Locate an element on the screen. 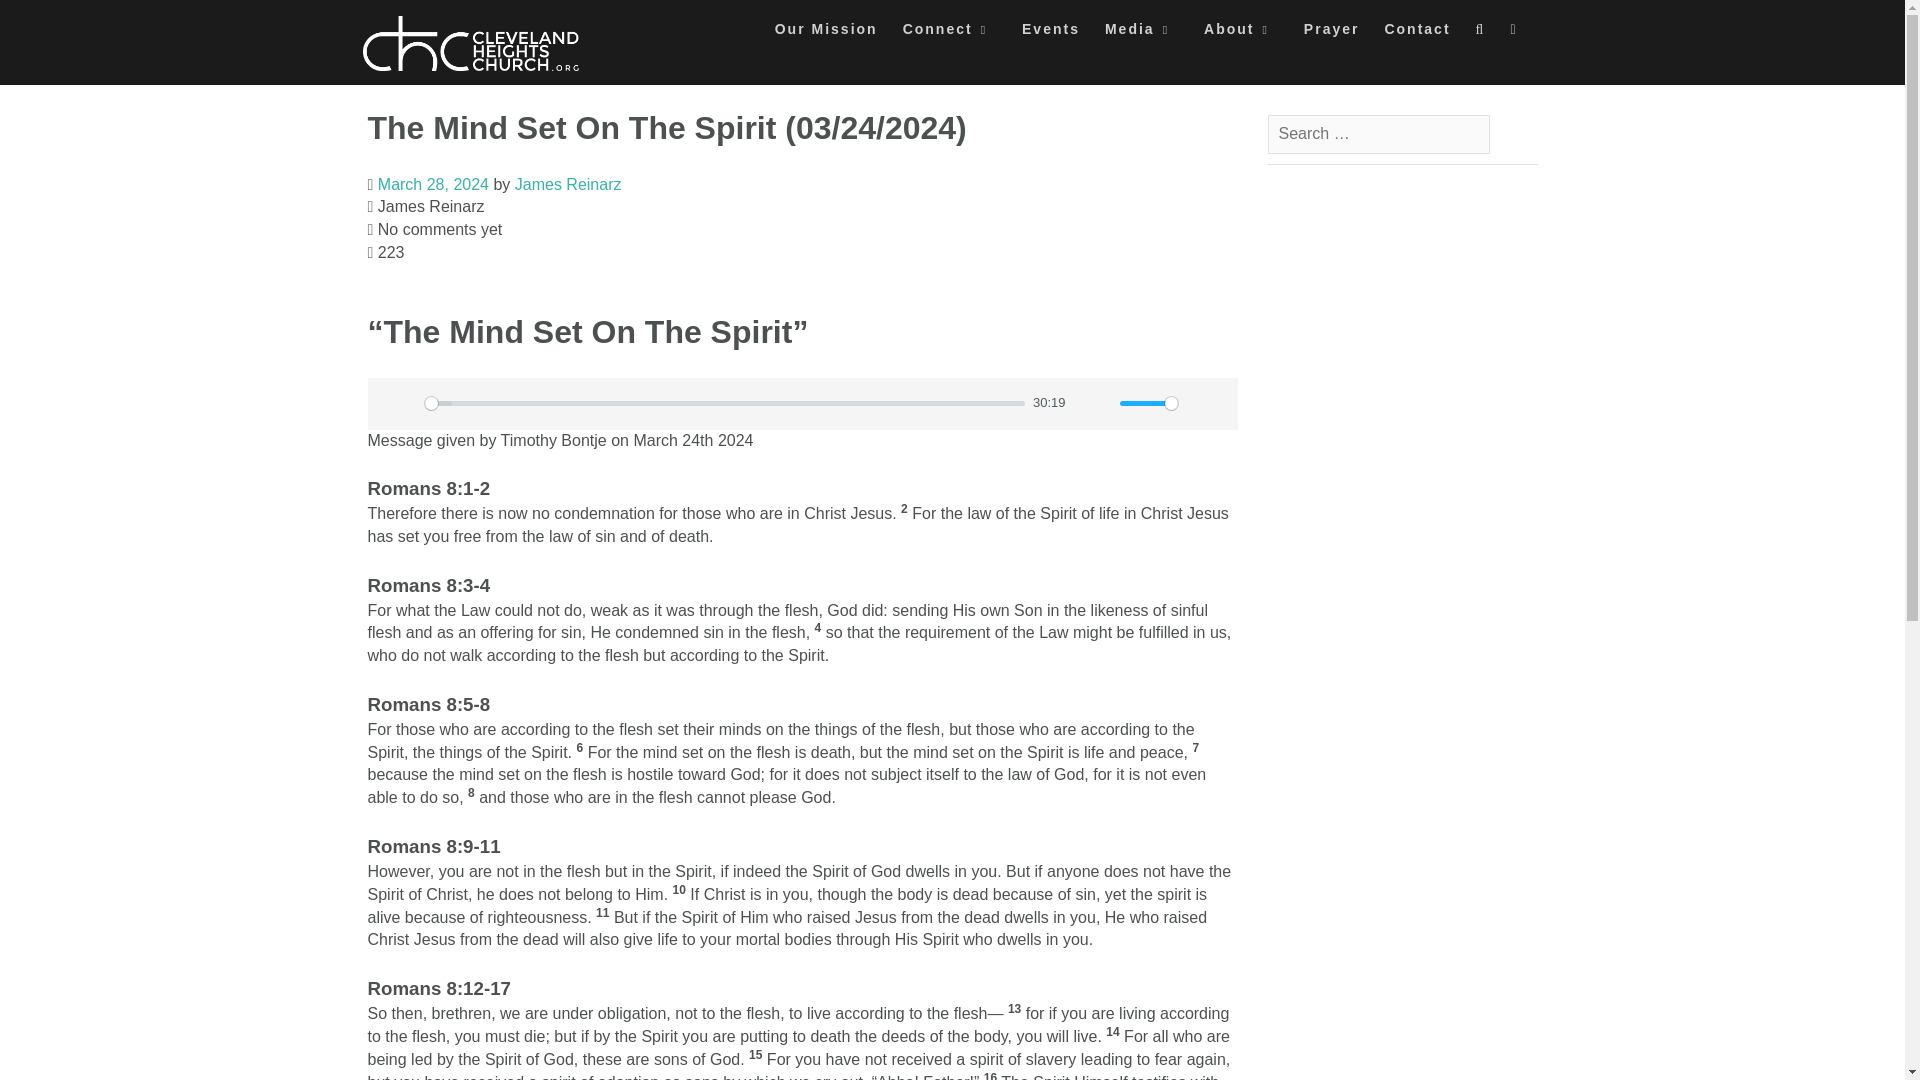  March 28, 2024 is located at coordinates (434, 184).